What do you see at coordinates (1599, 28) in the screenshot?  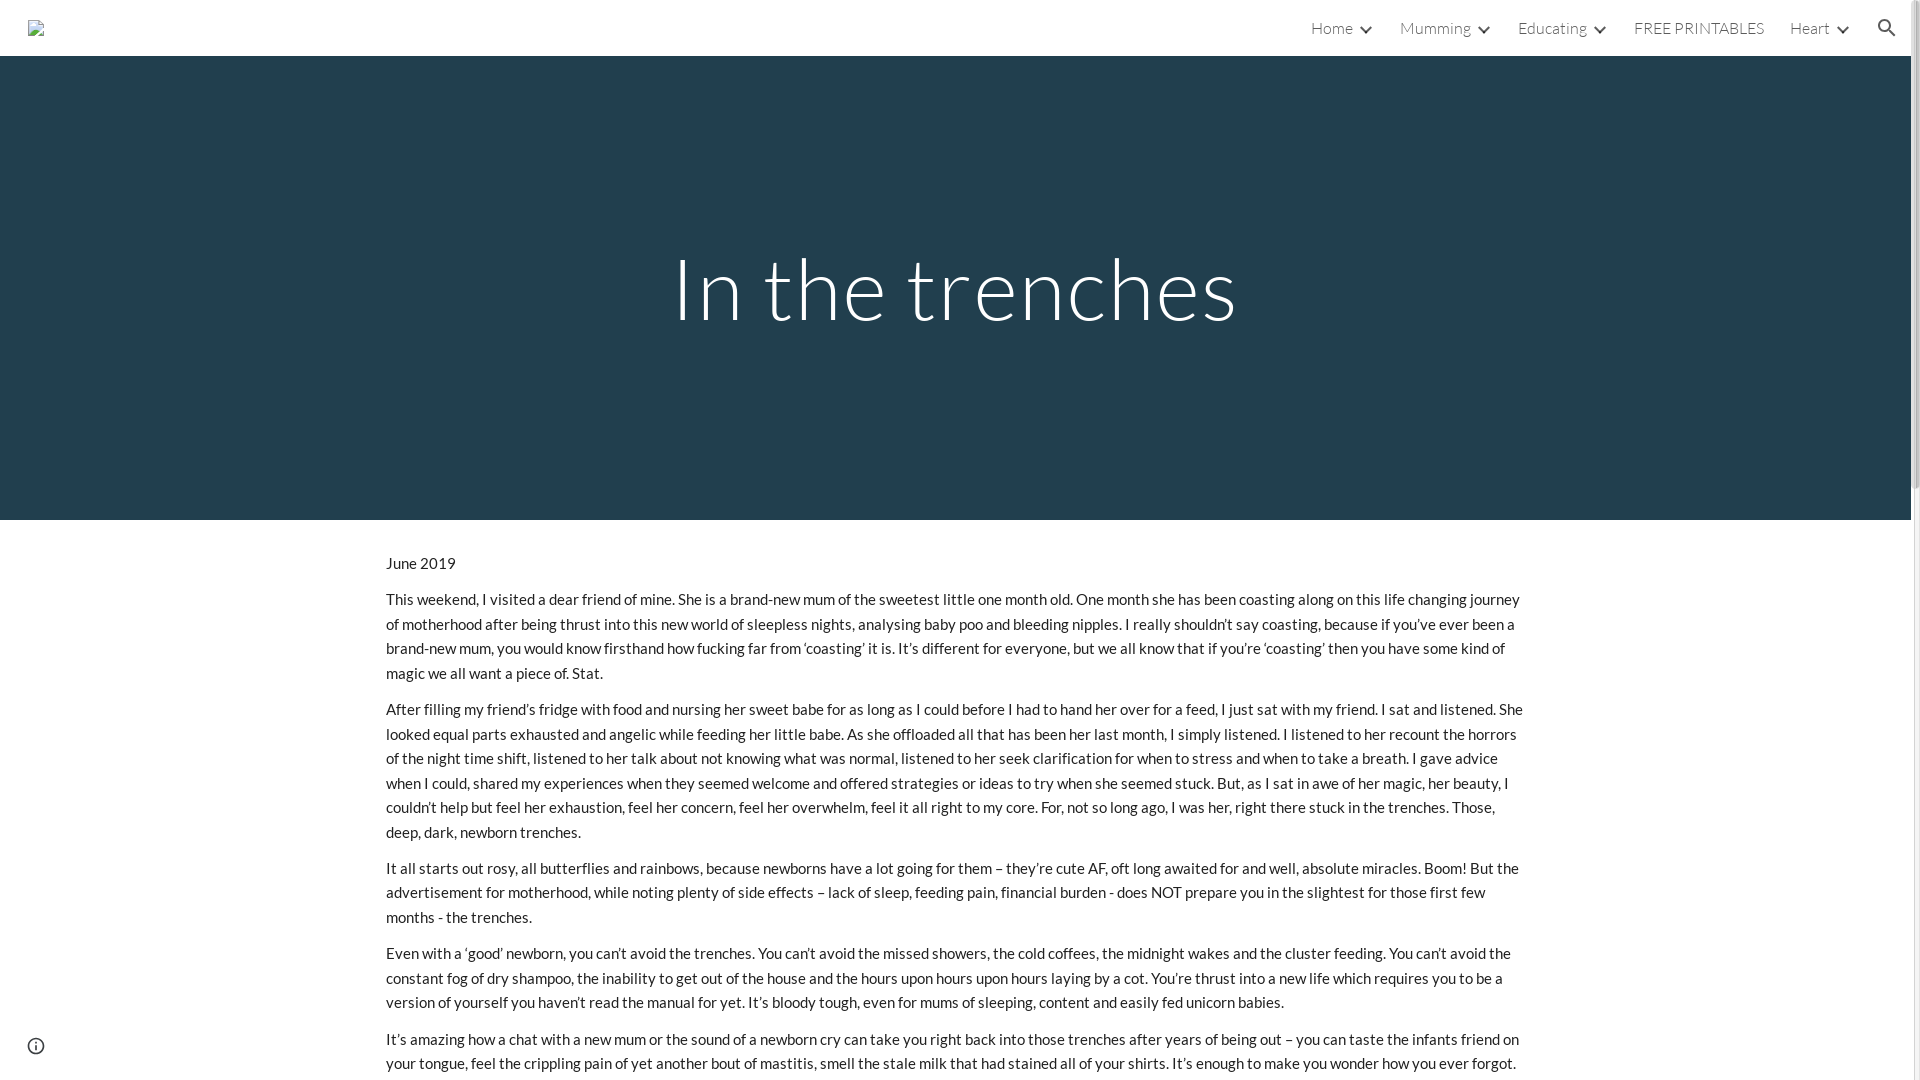 I see `Expand/Collapse` at bounding box center [1599, 28].